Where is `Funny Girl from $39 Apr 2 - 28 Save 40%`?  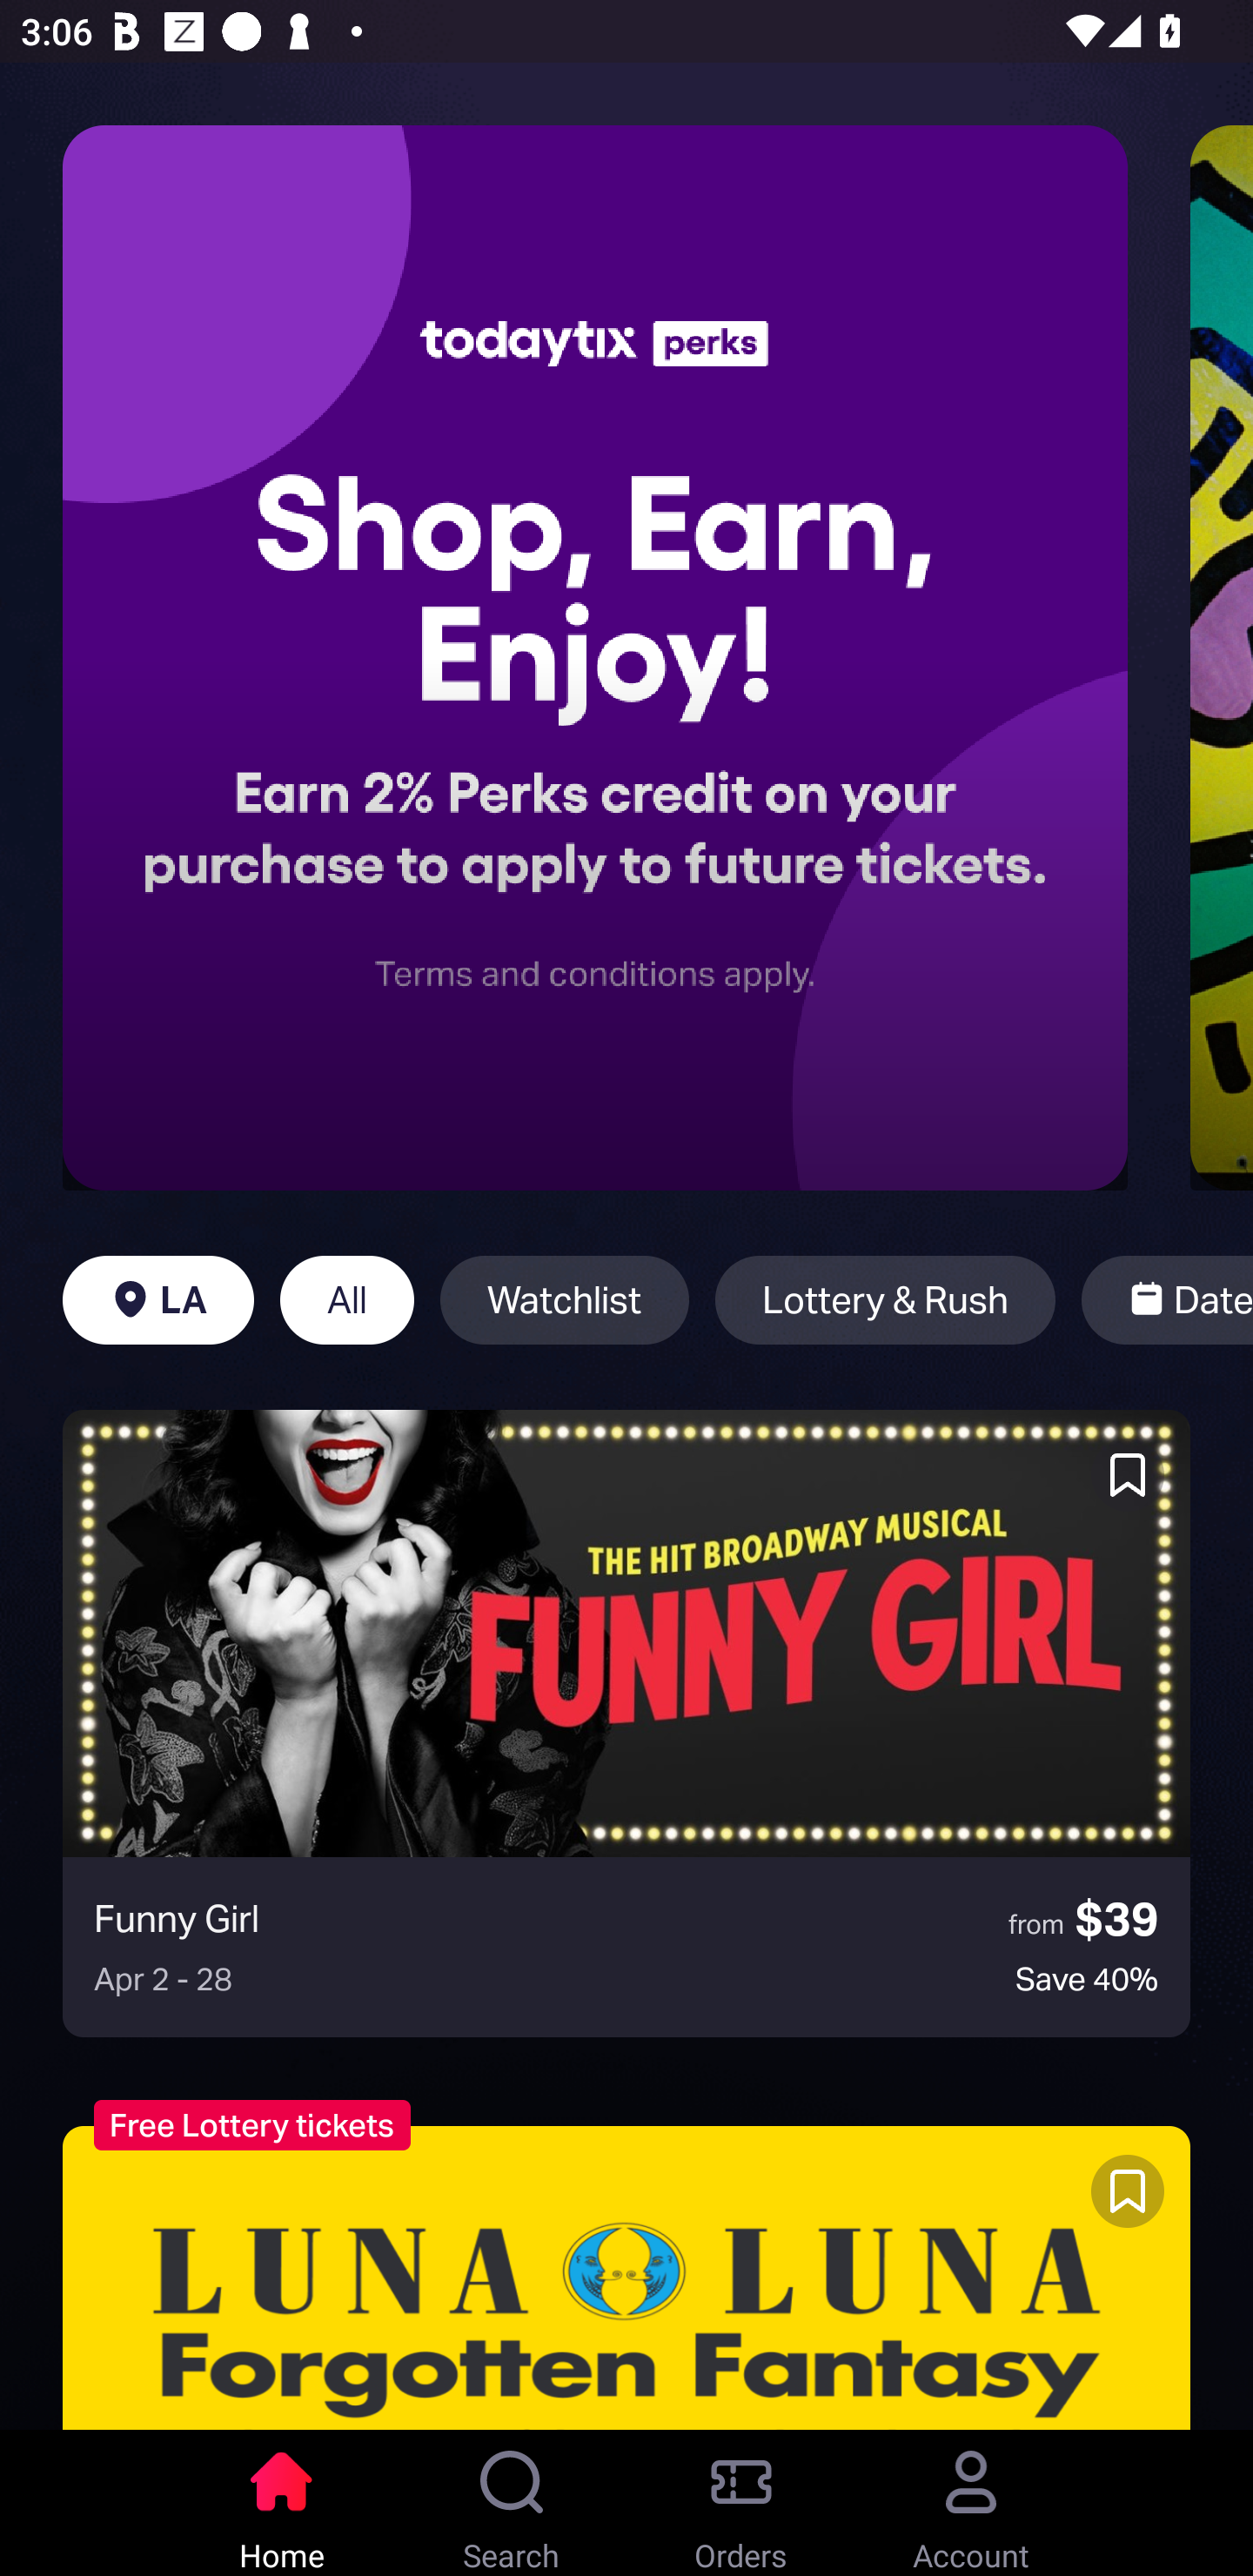
Funny Girl from $39 Apr 2 - 28 Save 40% is located at coordinates (626, 1723).